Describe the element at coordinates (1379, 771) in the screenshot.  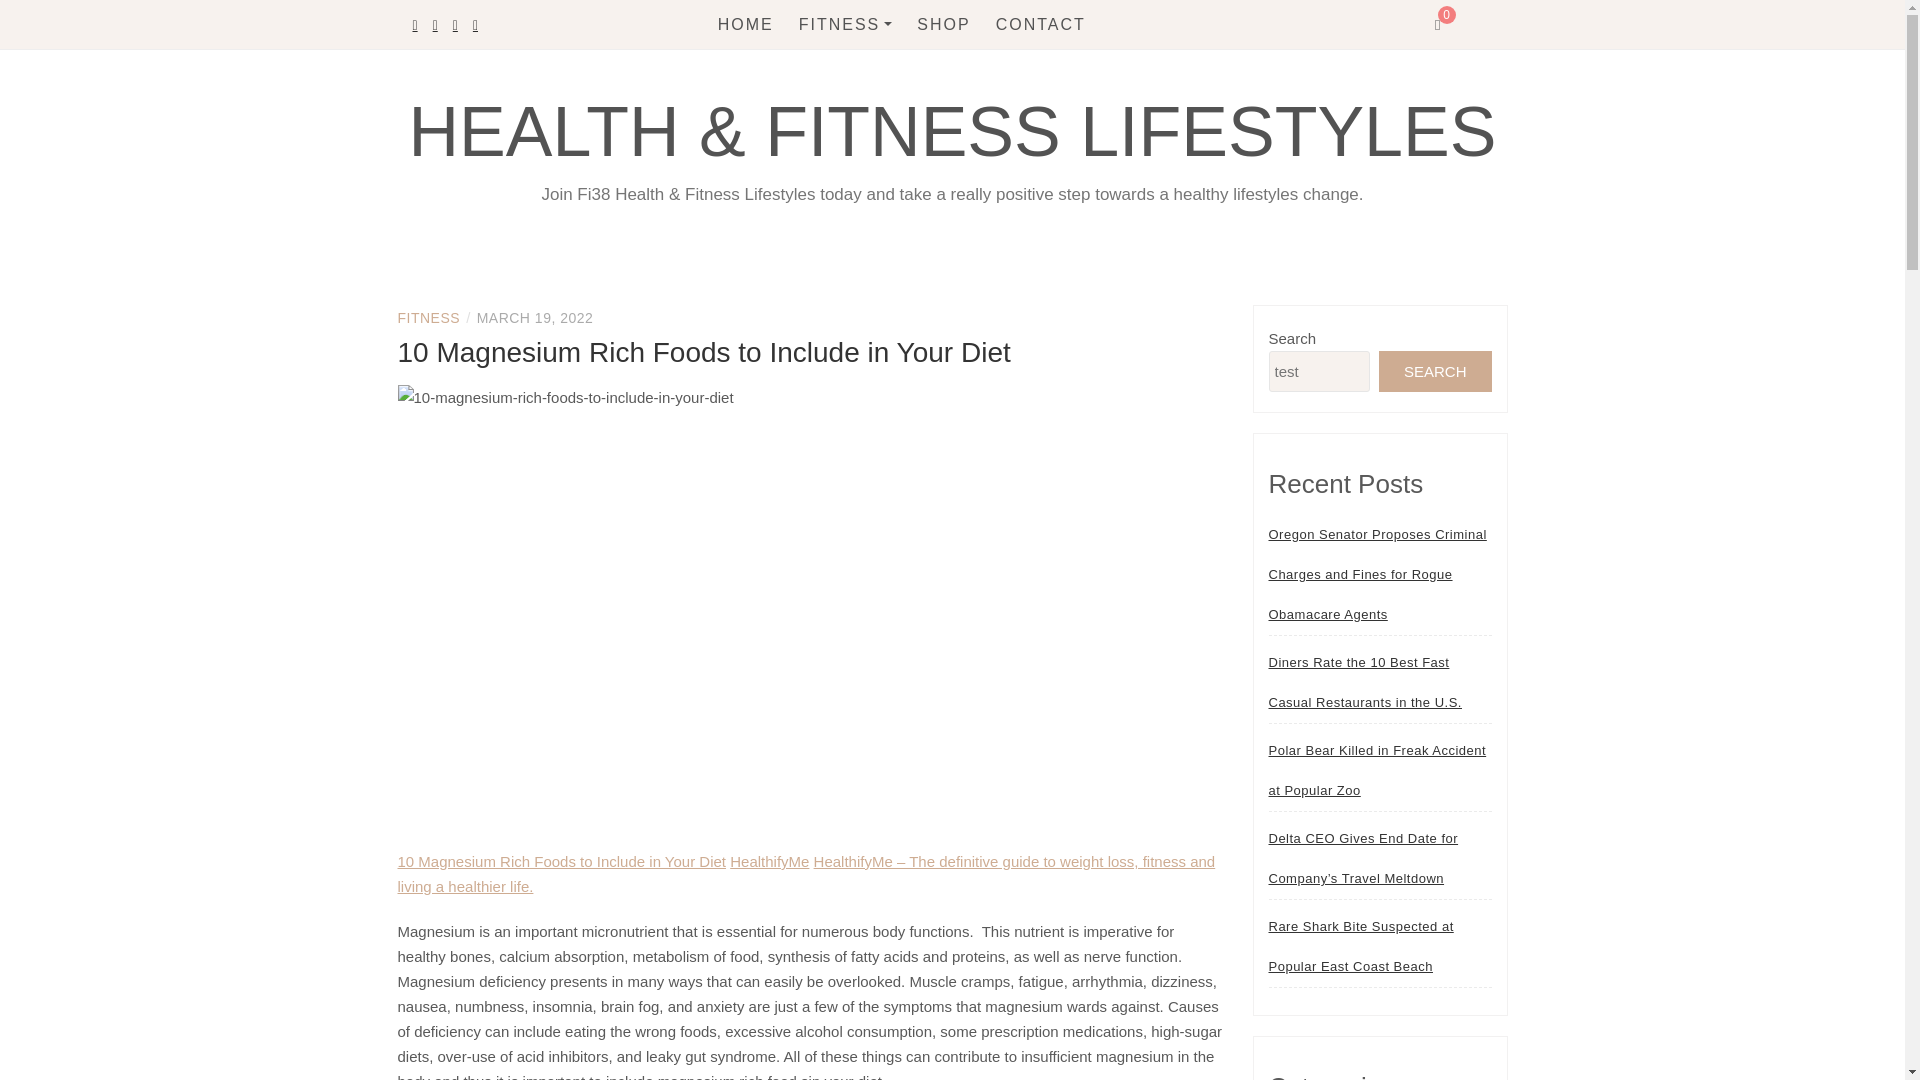
I see `Polar Bear Killed in Freak Accident at Popular Zoo` at that location.